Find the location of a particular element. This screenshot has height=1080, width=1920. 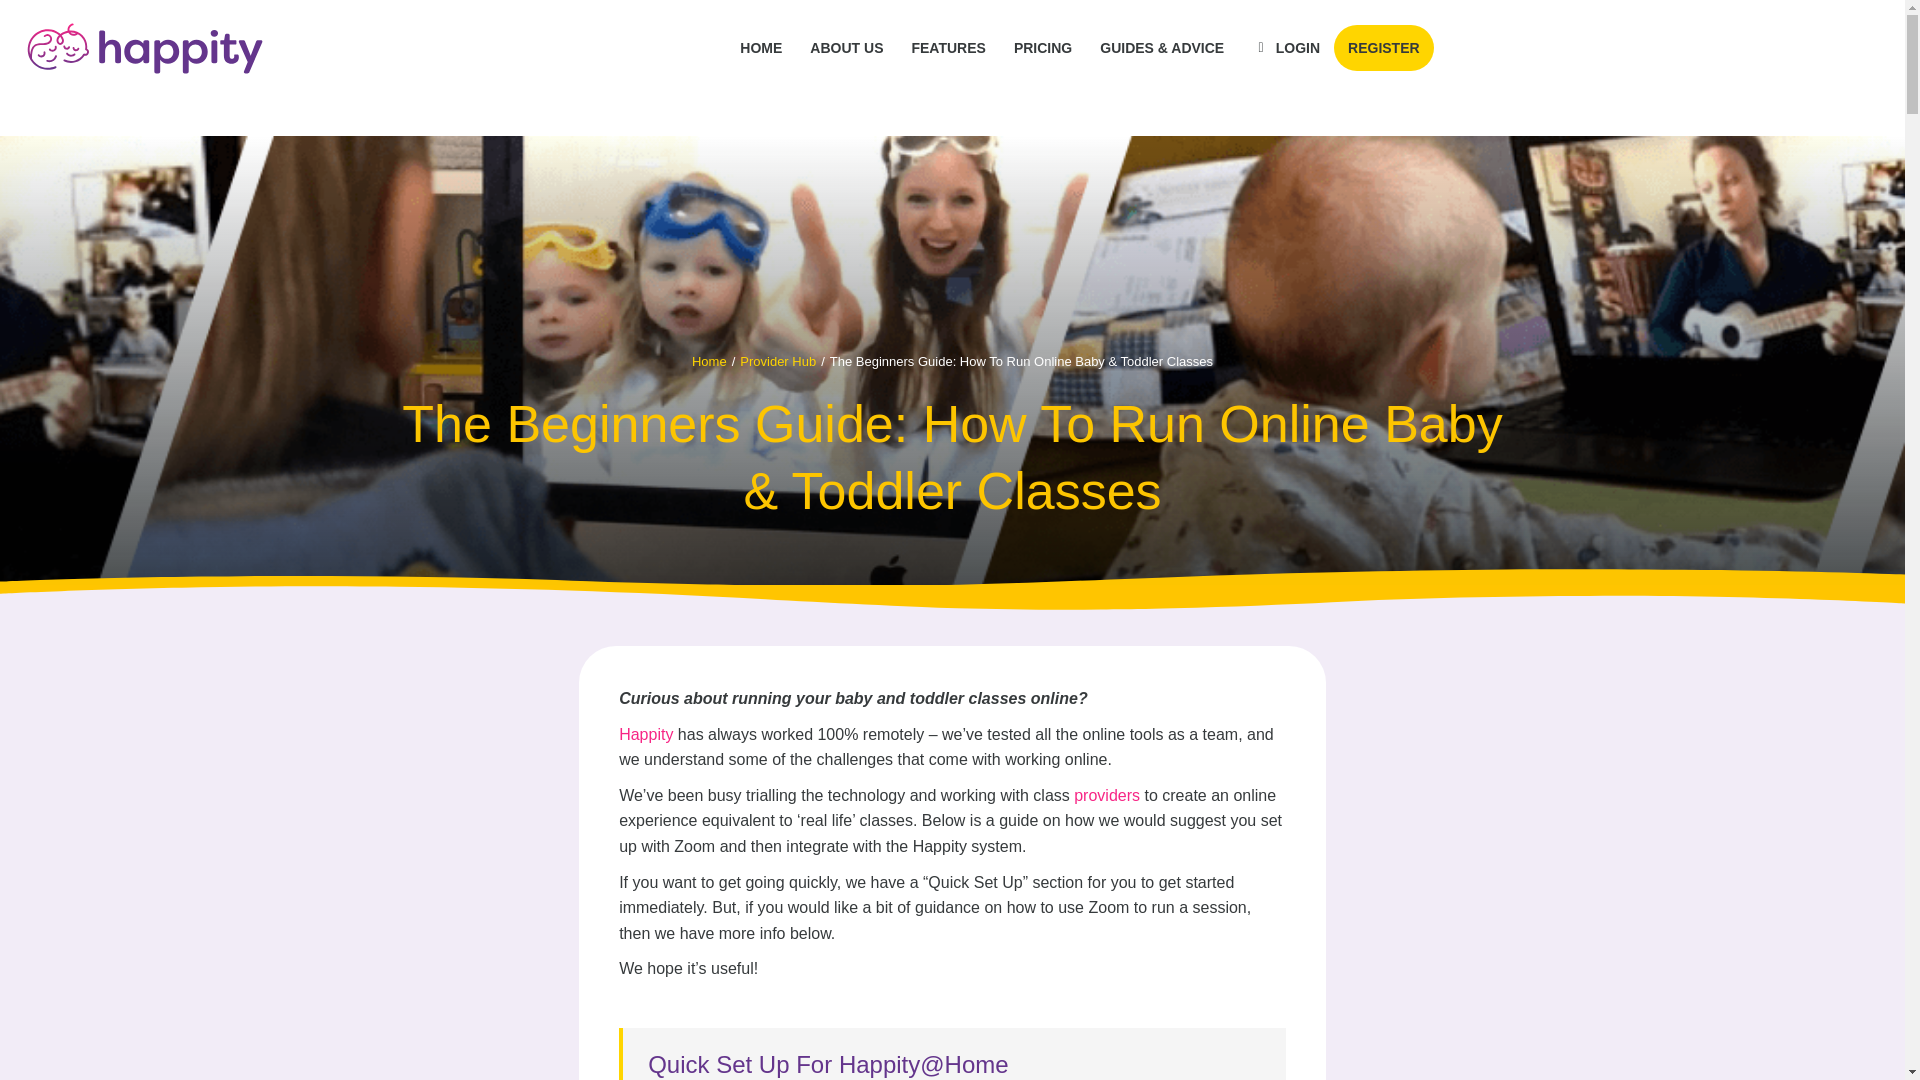

ABOUT US is located at coordinates (846, 47).